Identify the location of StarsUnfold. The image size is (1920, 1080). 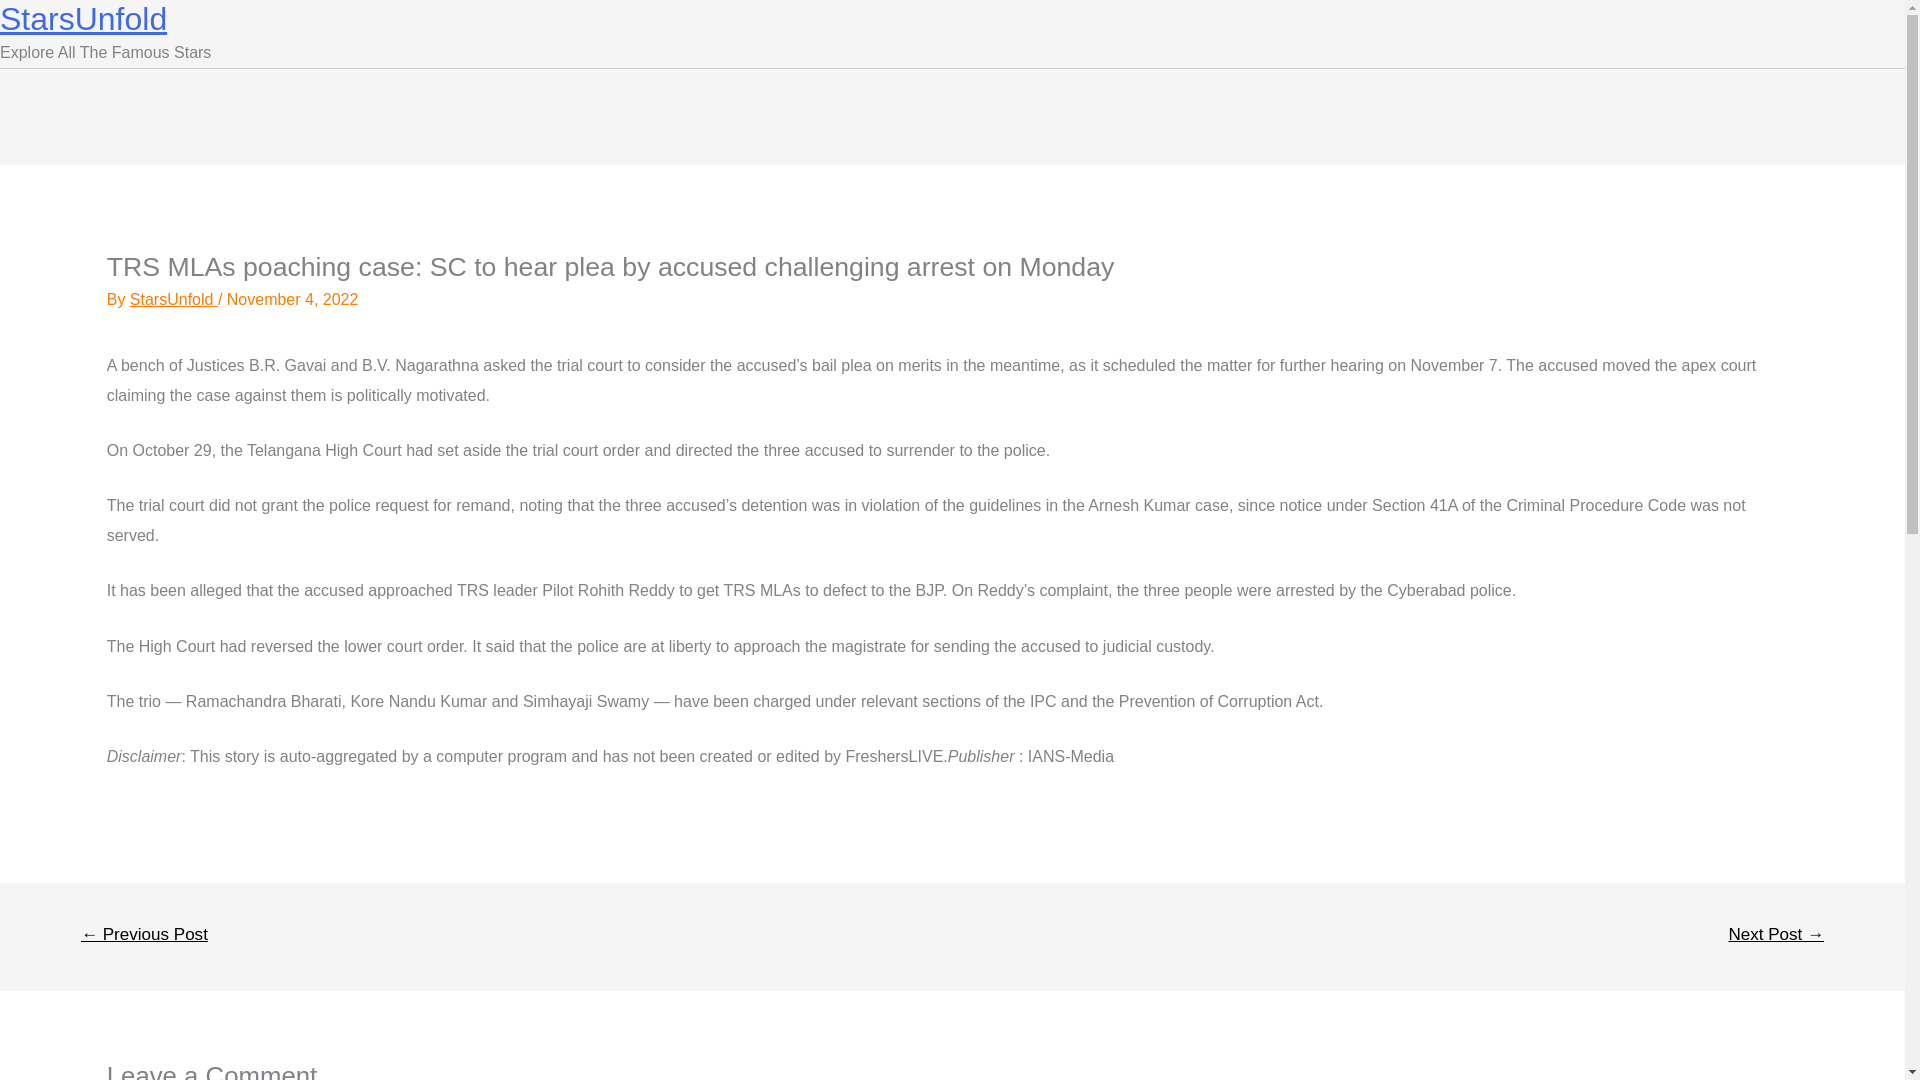
(84, 18).